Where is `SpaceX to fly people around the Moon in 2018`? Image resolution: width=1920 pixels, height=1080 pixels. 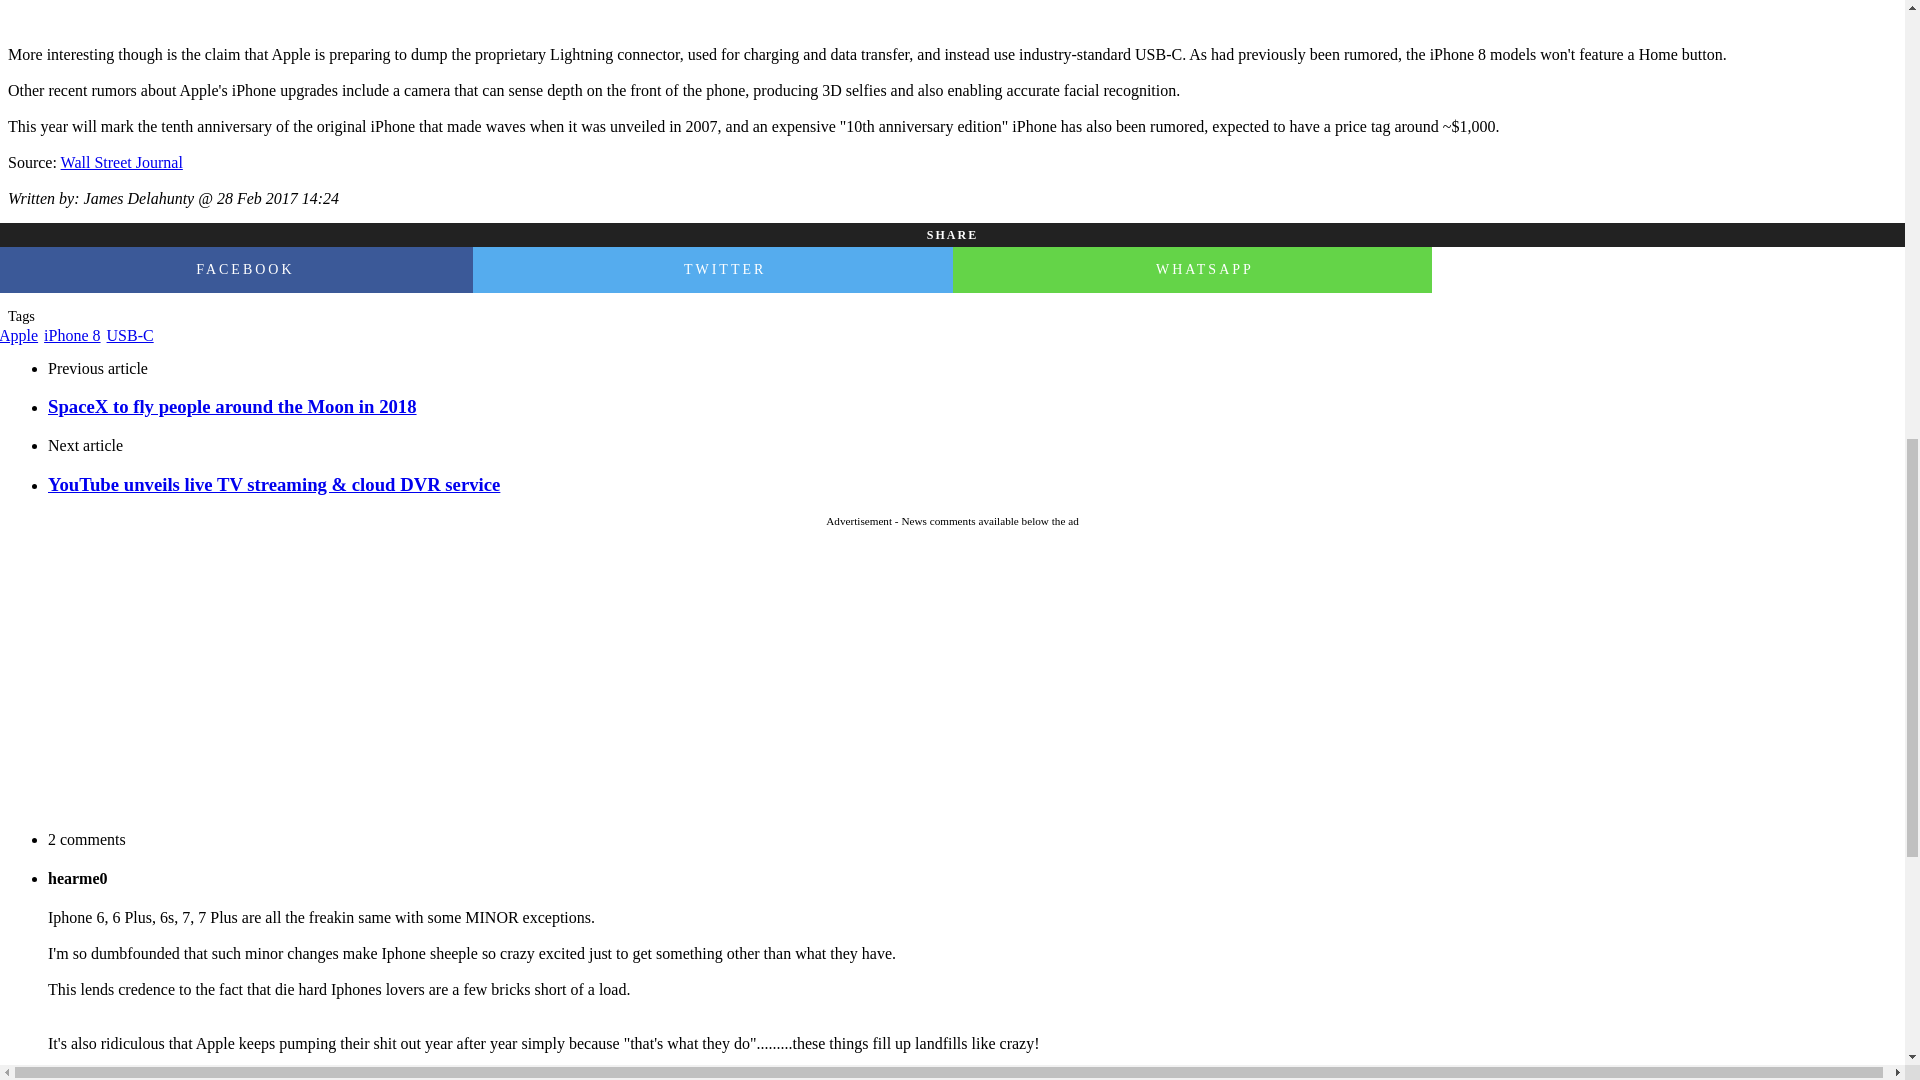 SpaceX to fly people around the Moon in 2018 is located at coordinates (972, 406).